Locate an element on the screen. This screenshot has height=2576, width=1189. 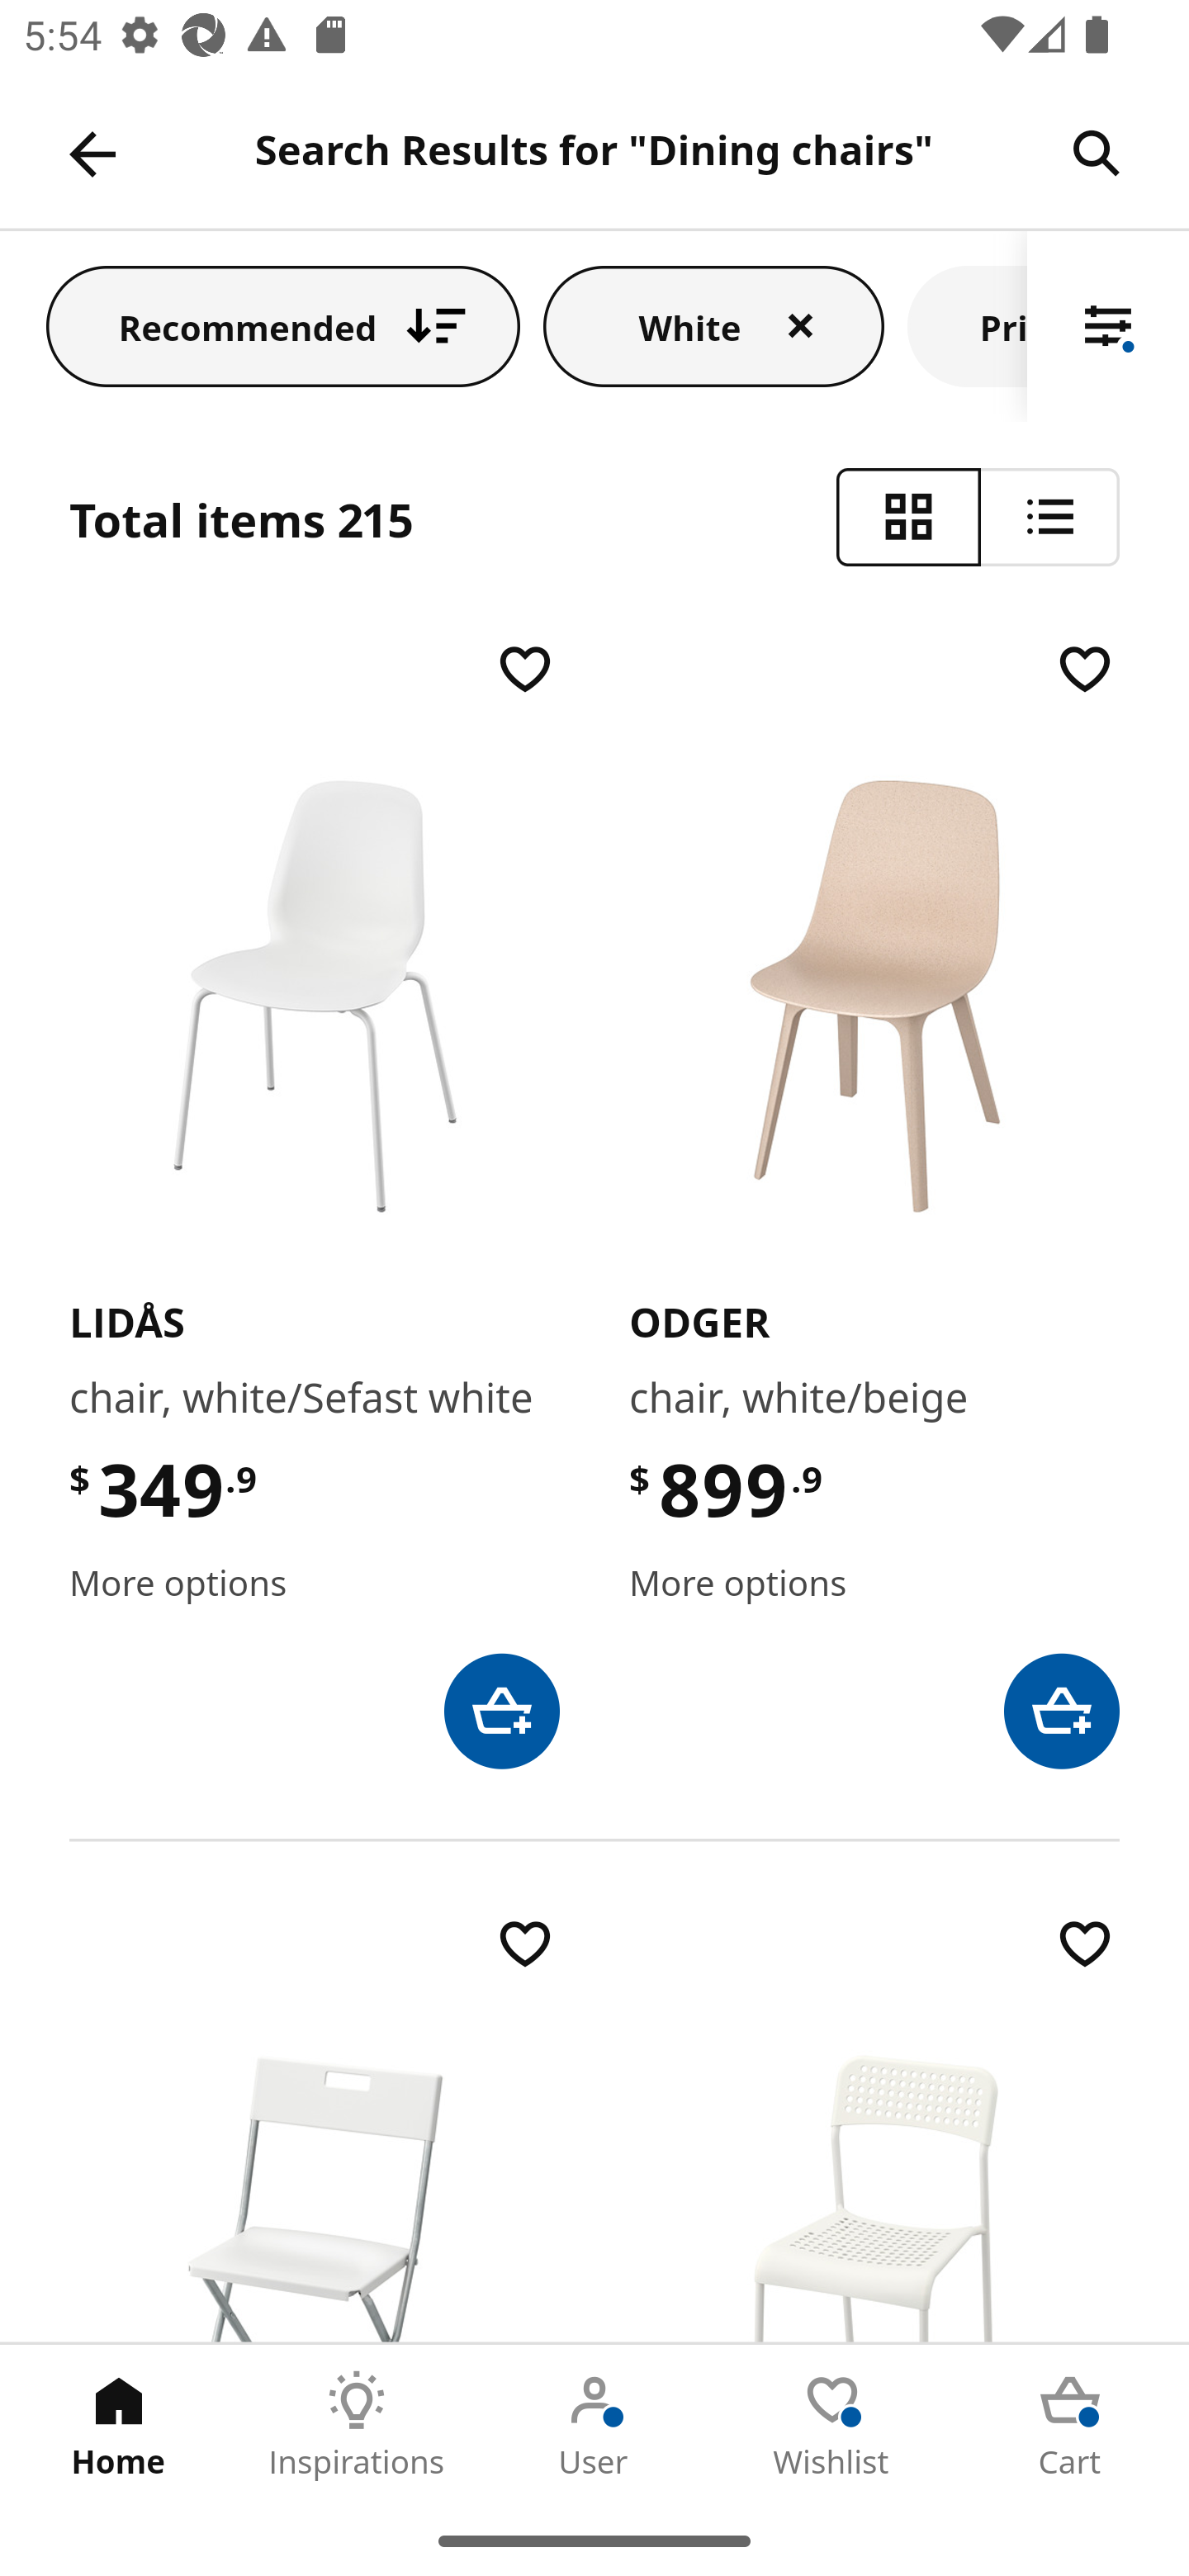
Home
Tab 1 of 5 is located at coordinates (119, 2425).